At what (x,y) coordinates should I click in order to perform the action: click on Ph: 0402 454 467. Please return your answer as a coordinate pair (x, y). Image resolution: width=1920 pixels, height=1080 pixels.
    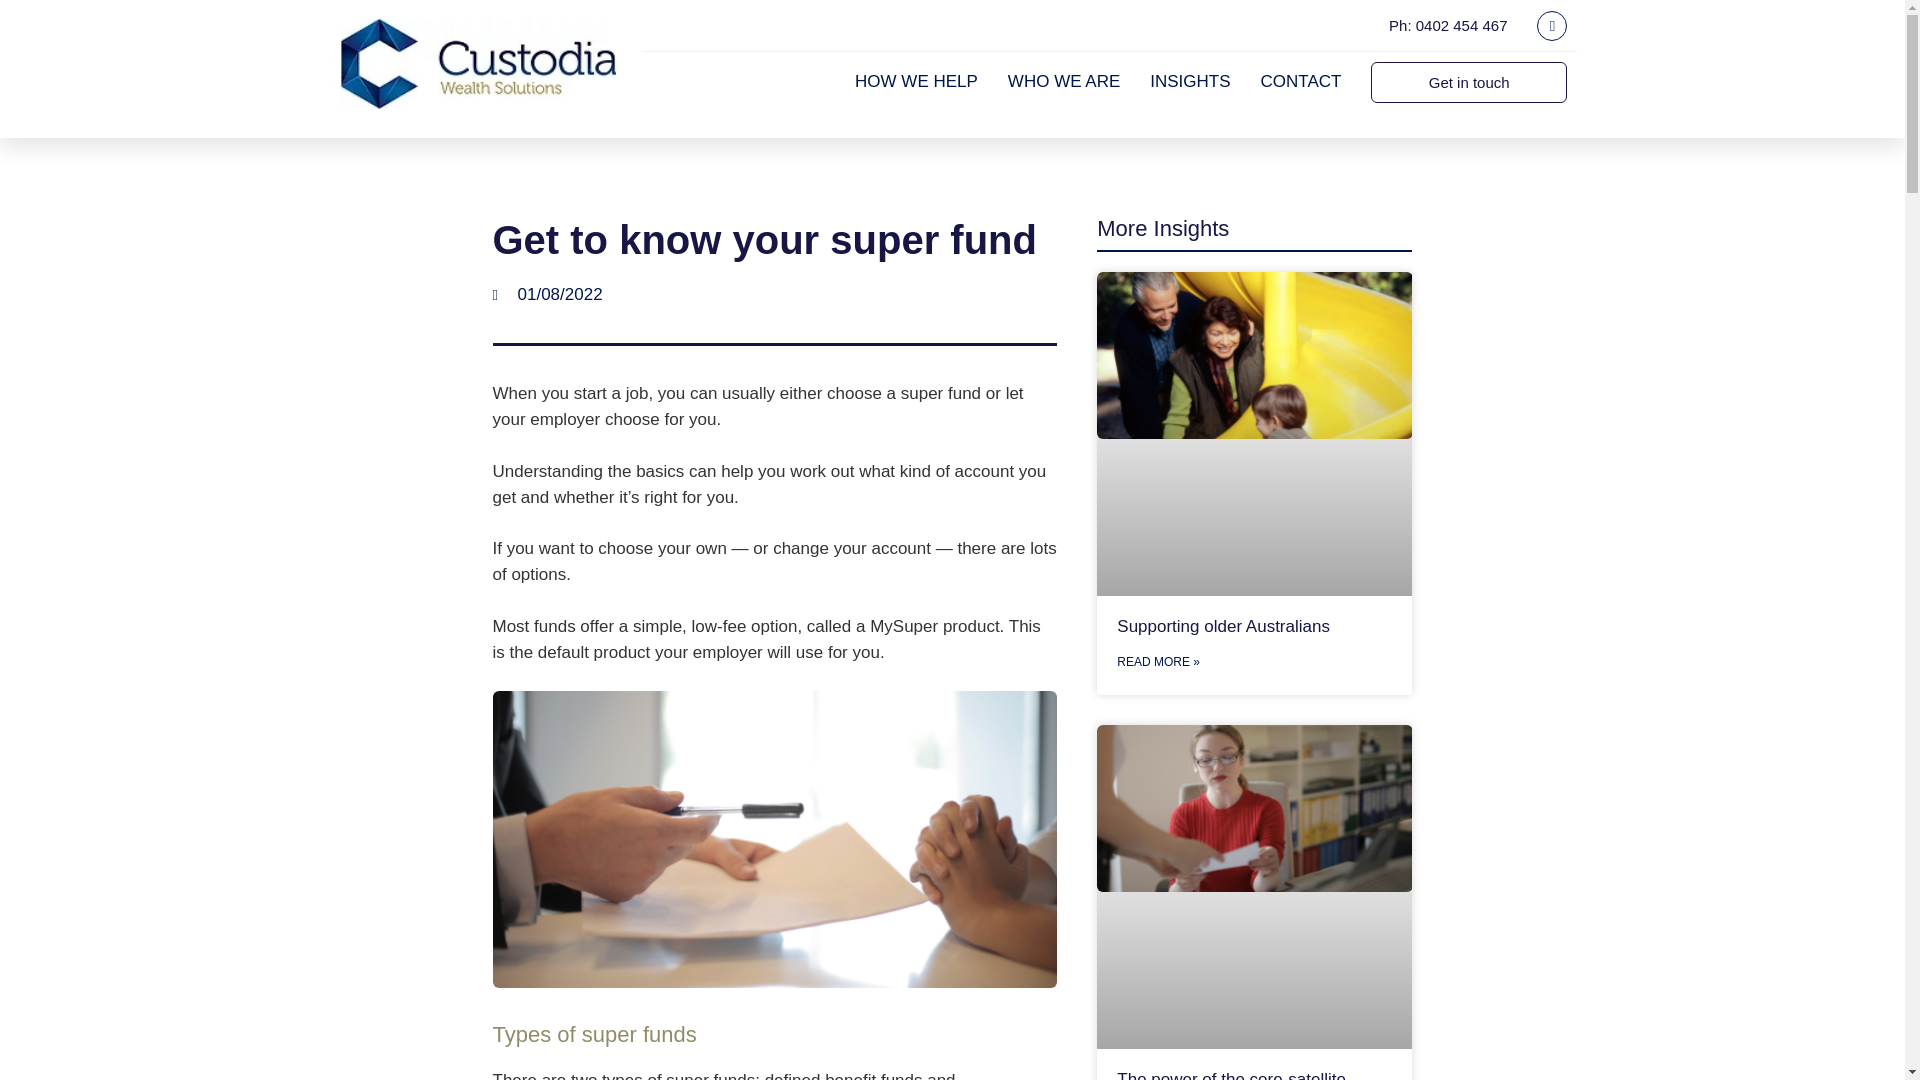
    Looking at the image, I should click on (1448, 25).